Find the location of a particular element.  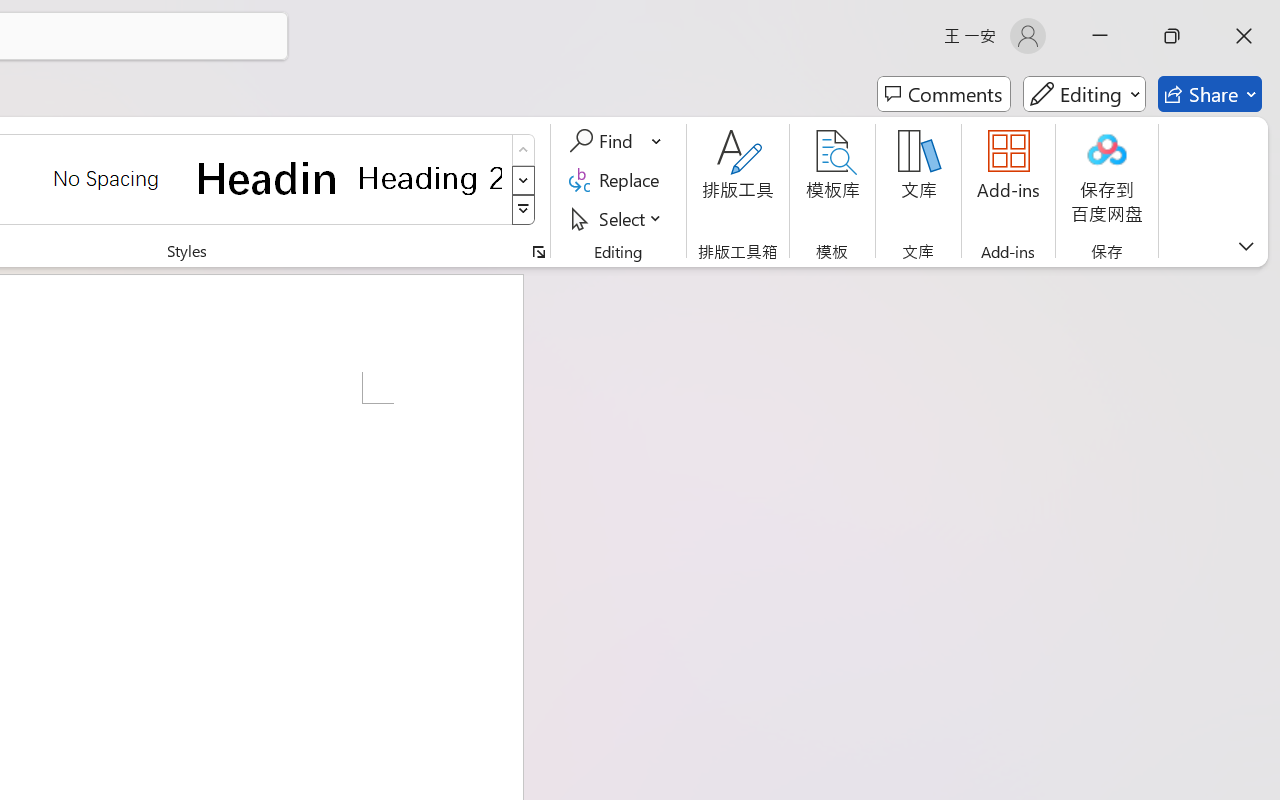

Styles... is located at coordinates (538, 252).